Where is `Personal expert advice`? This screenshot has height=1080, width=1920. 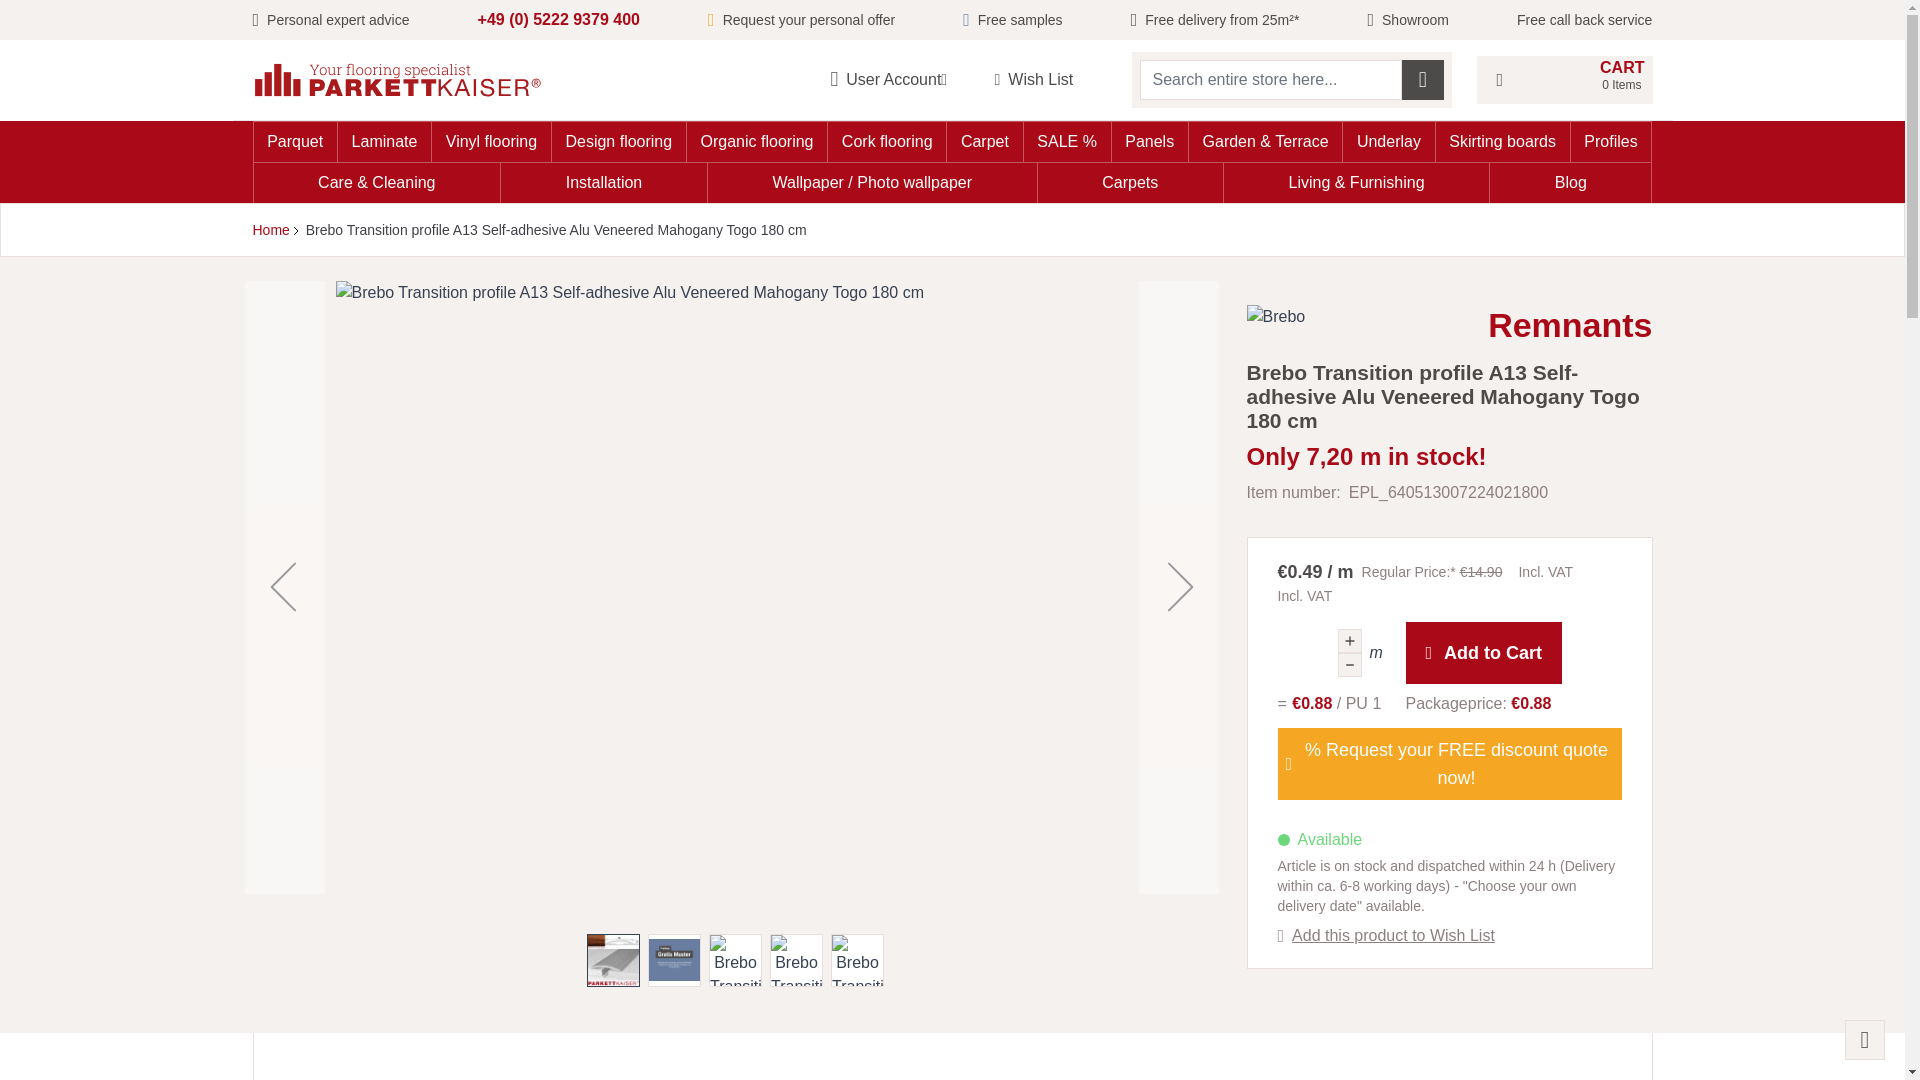 Personal expert advice is located at coordinates (330, 20).